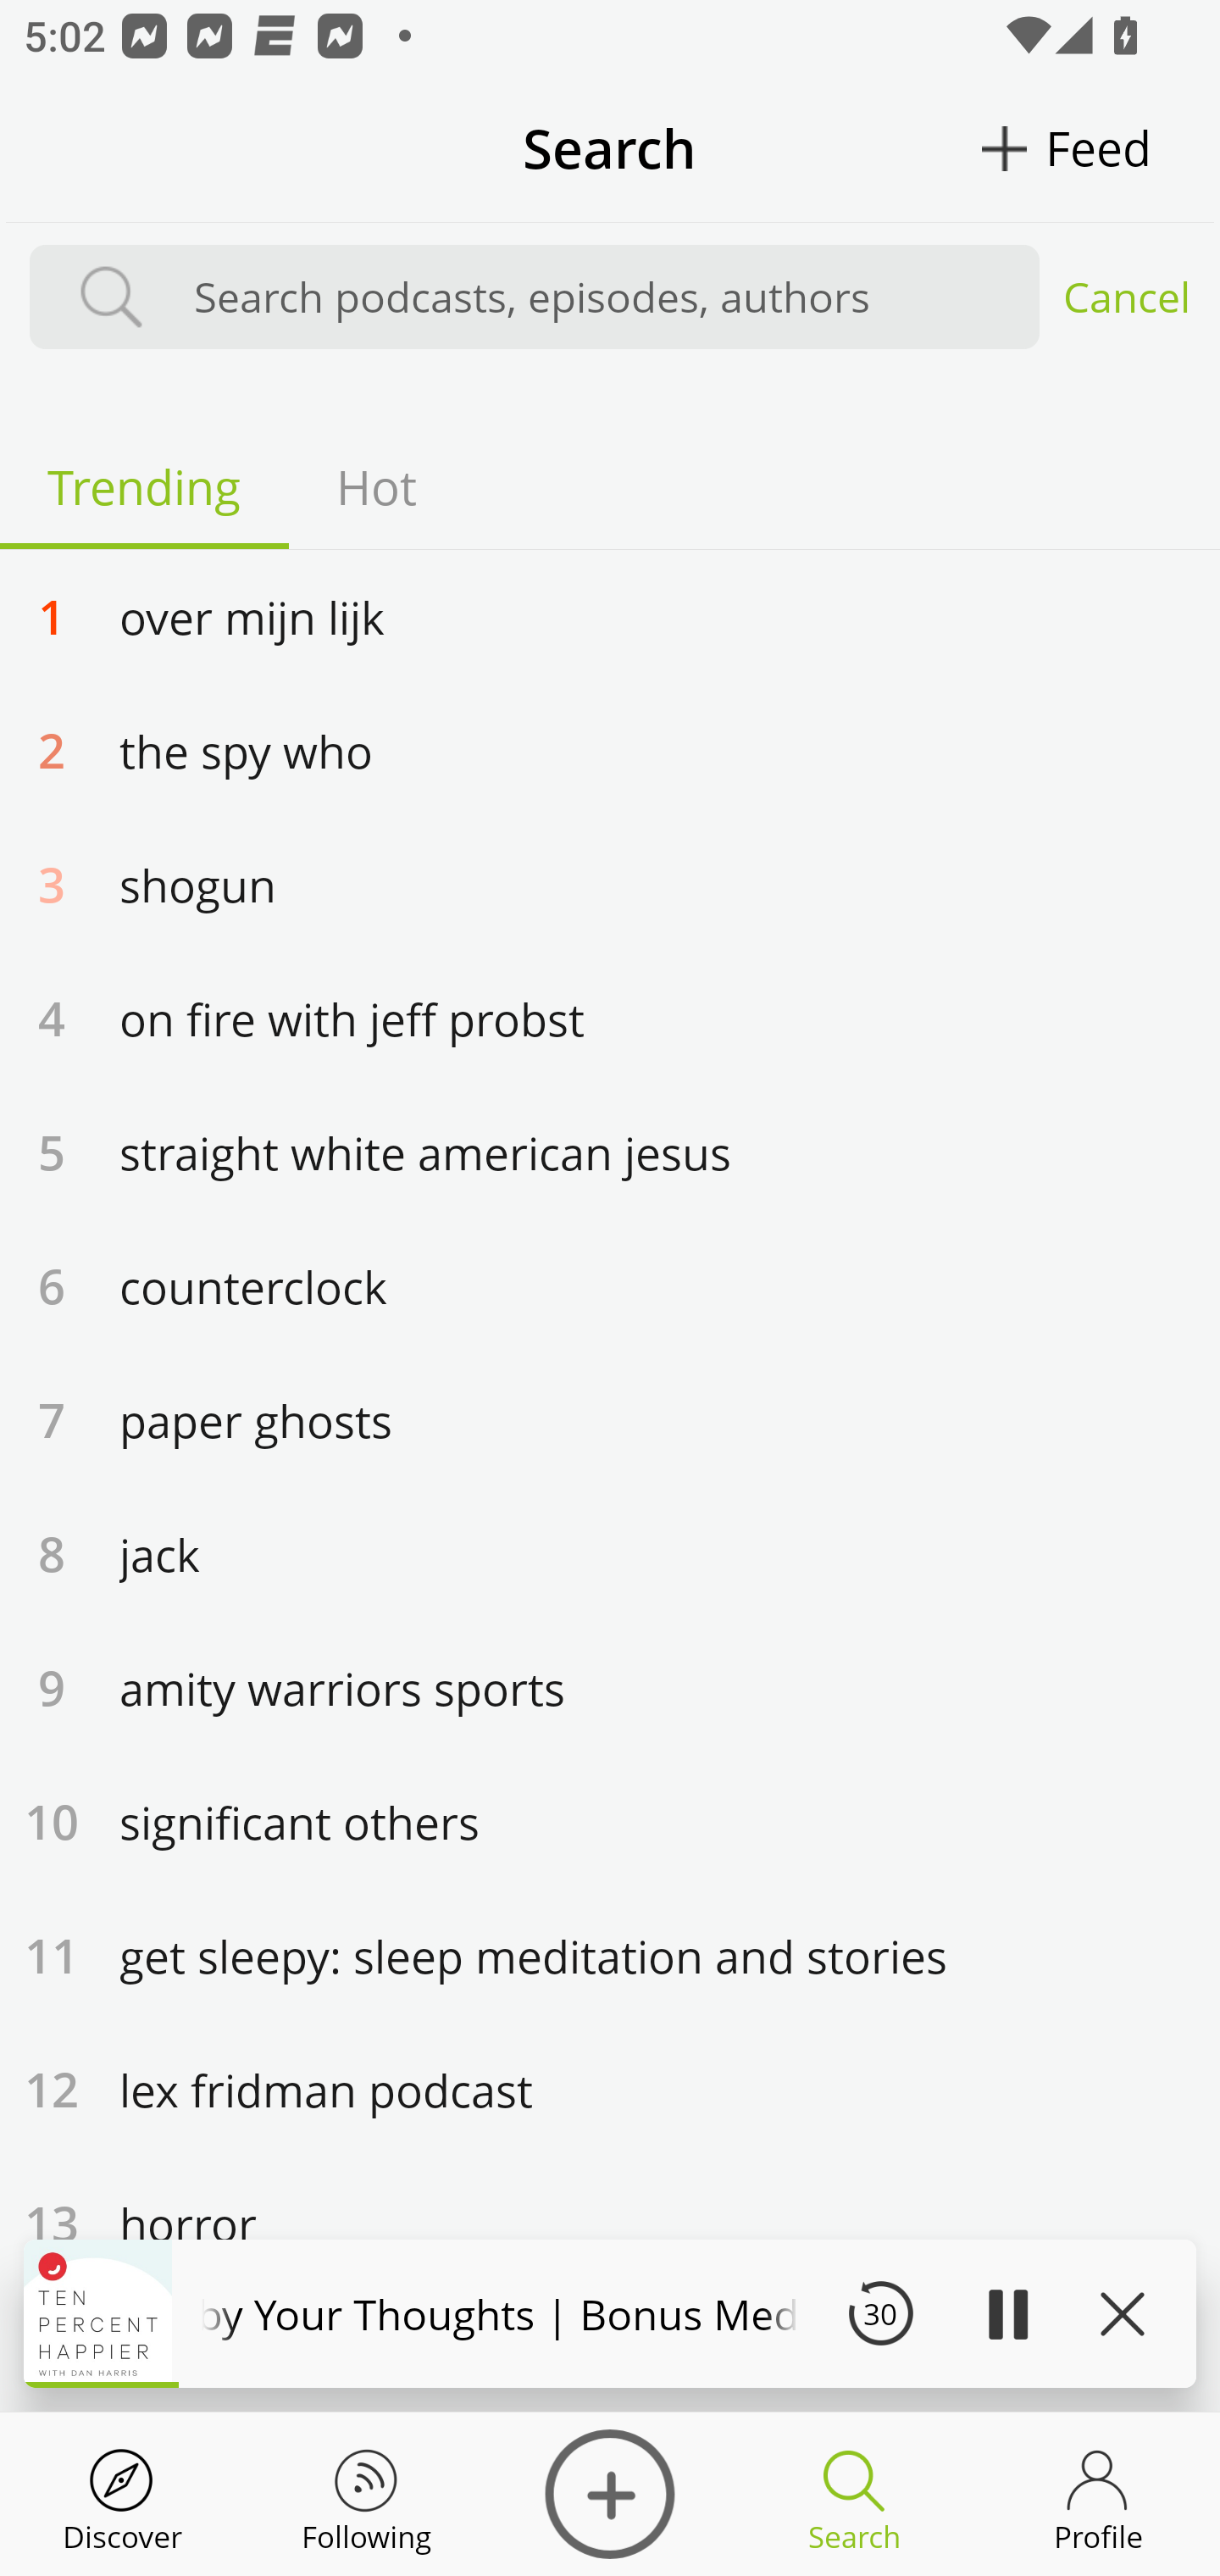  What do you see at coordinates (610, 1955) in the screenshot?
I see `11 get sleepy: sleep meditation and stories` at bounding box center [610, 1955].